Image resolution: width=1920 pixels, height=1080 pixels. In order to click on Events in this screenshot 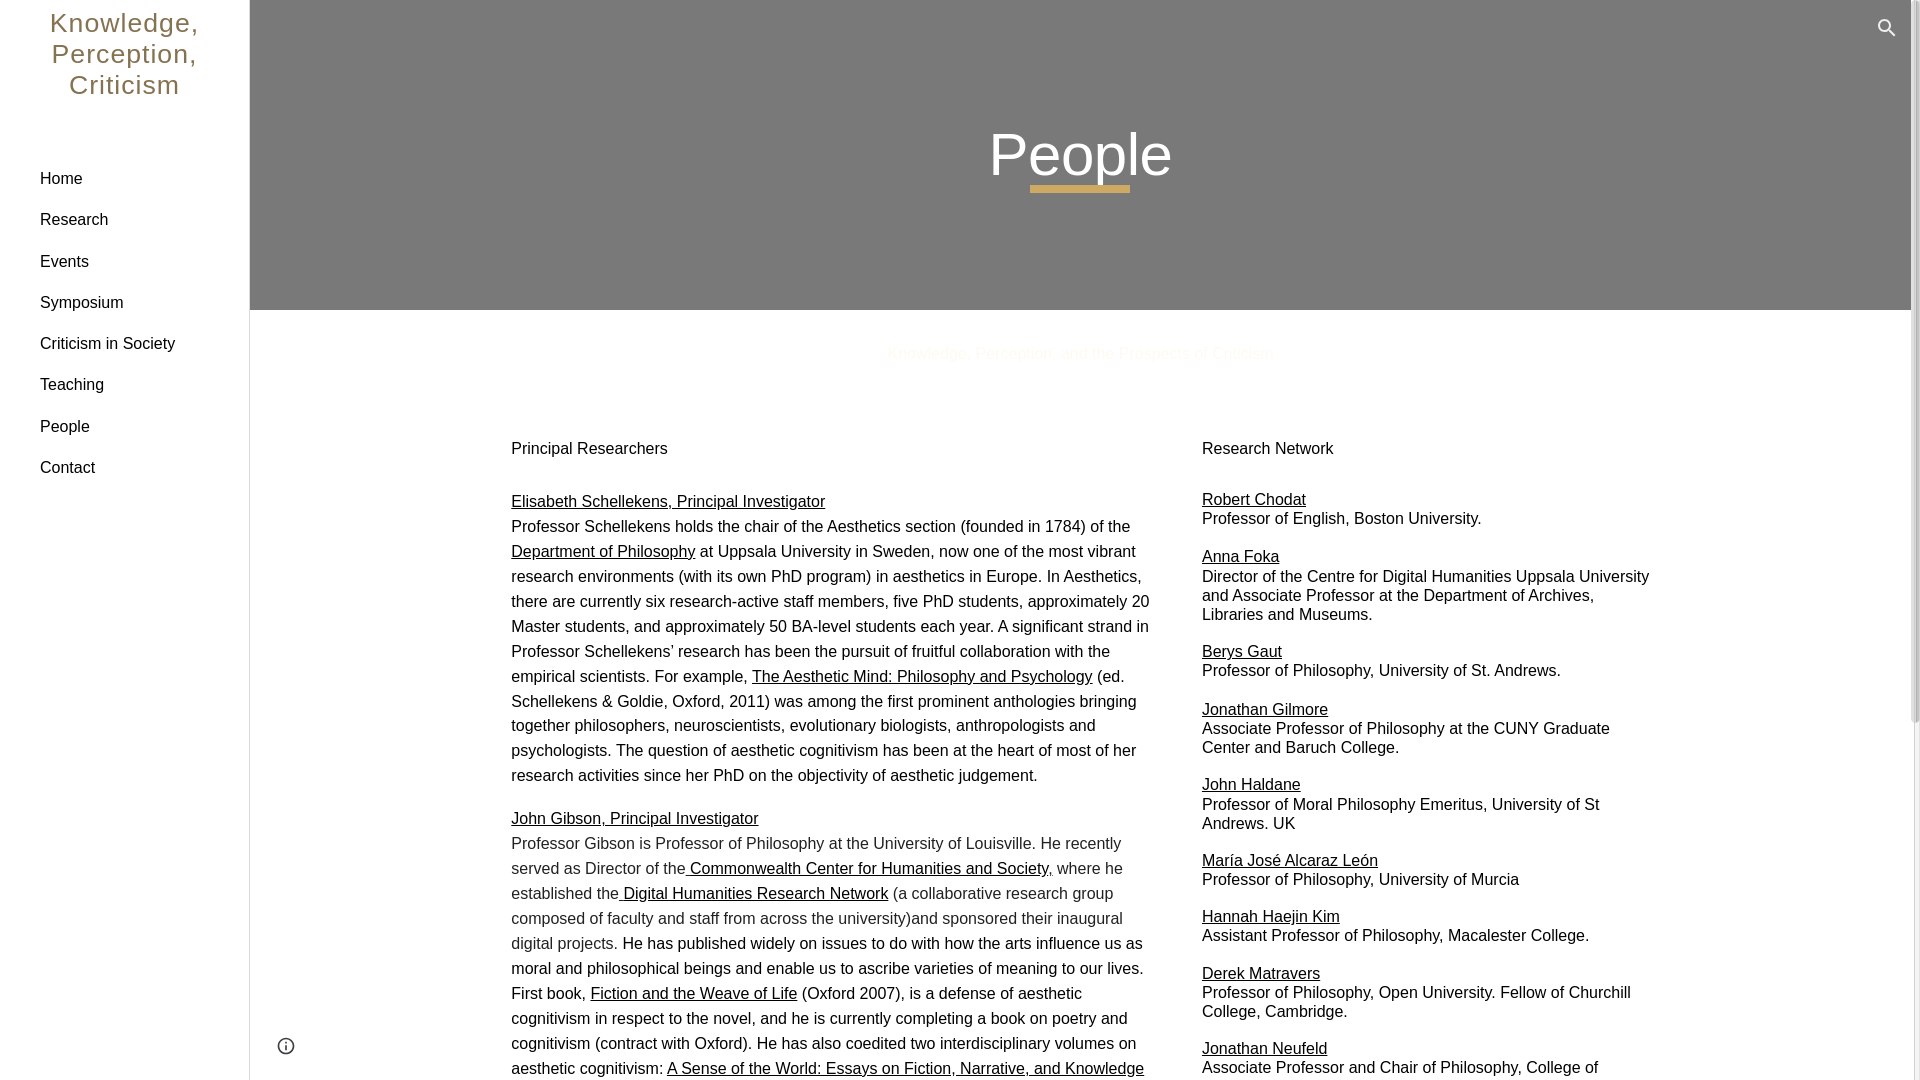, I will do `click(136, 260)`.